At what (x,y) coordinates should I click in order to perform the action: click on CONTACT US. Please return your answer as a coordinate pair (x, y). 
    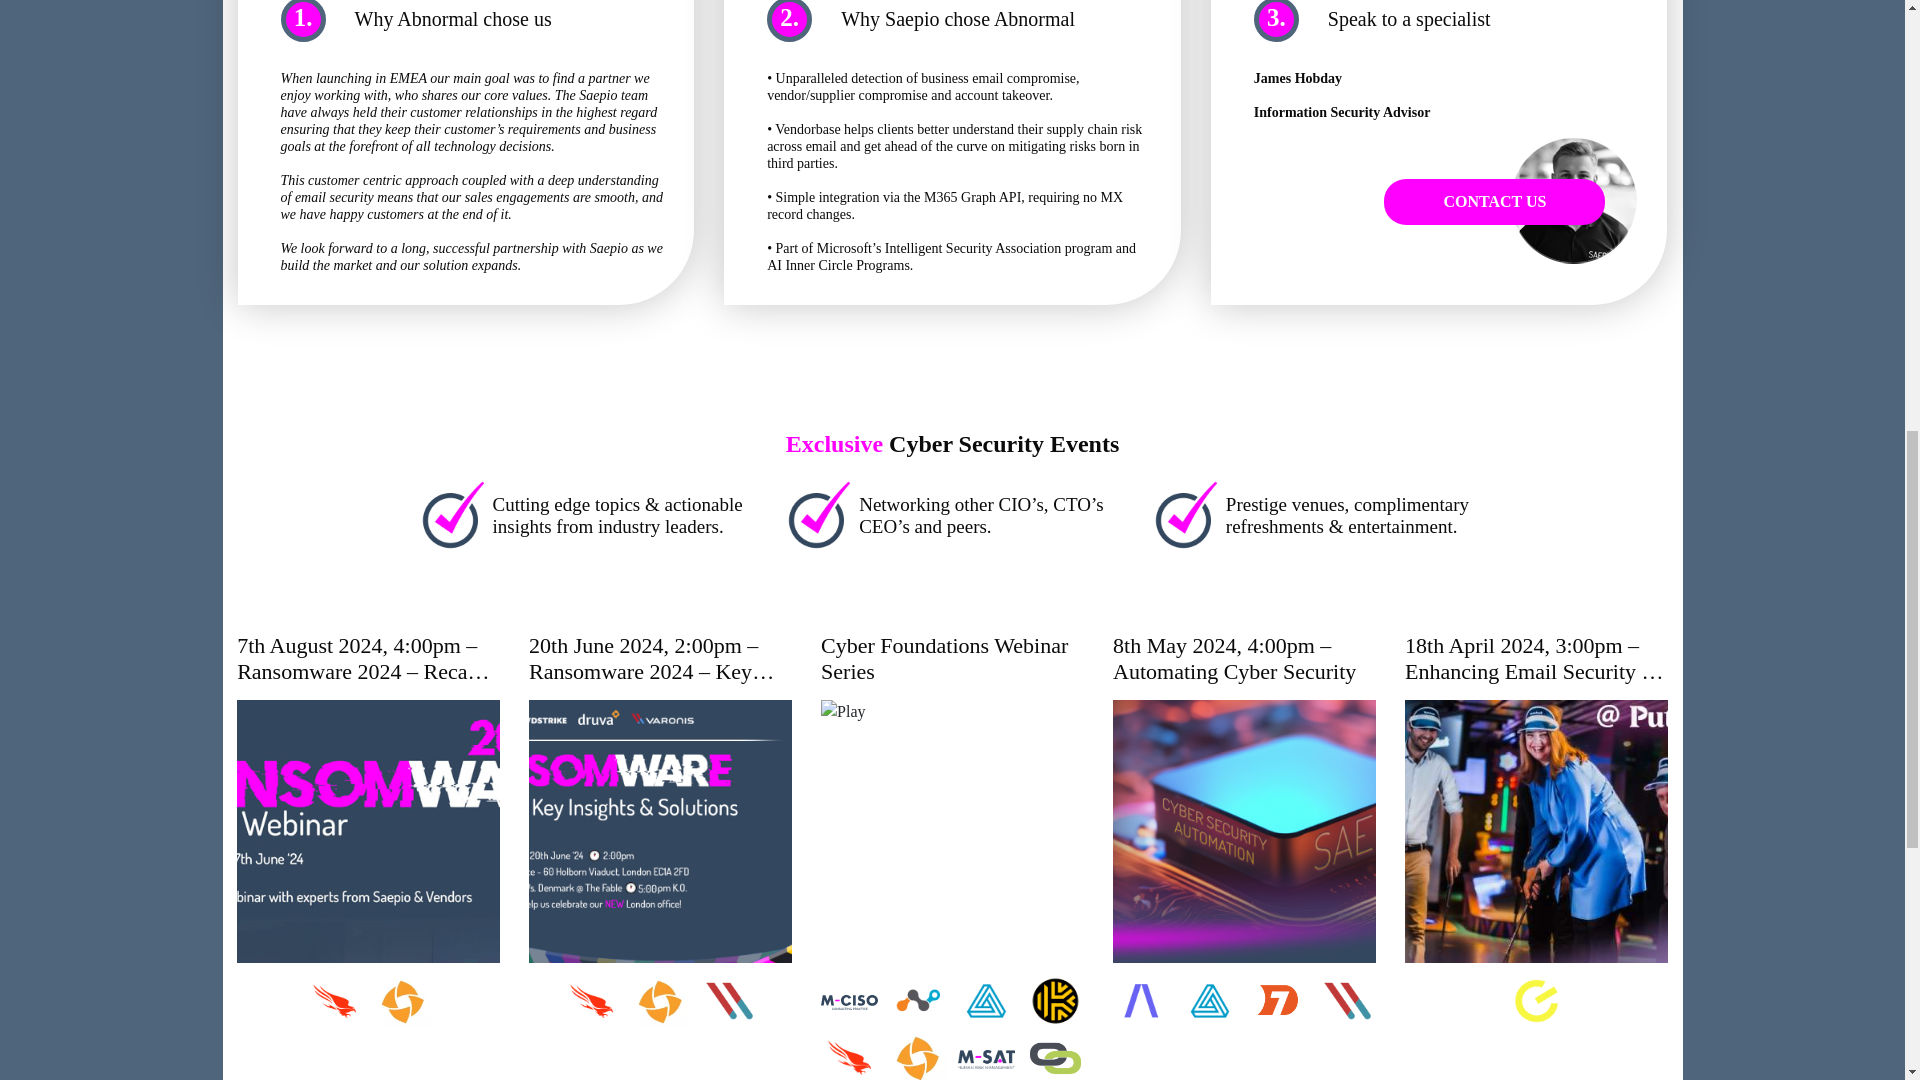
    Looking at the image, I should click on (1494, 202).